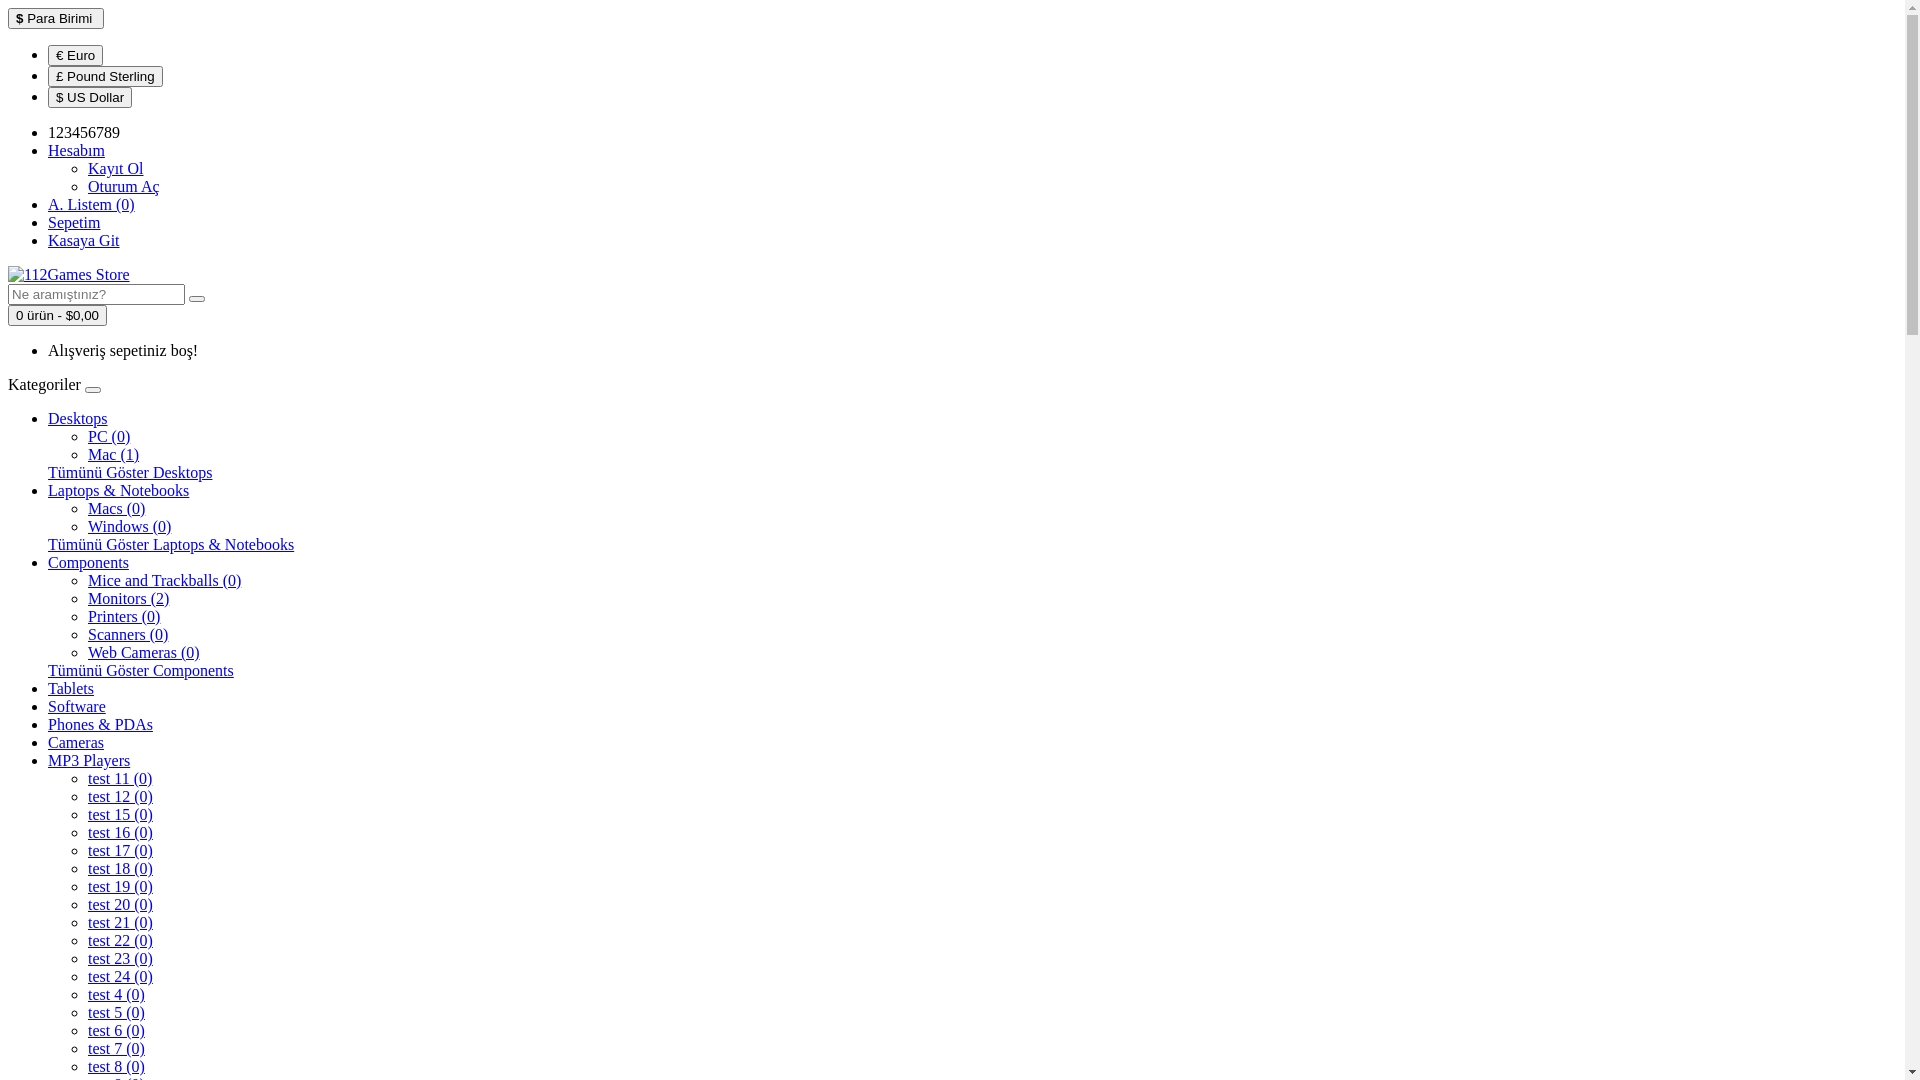  I want to click on Windows (0), so click(130, 526).